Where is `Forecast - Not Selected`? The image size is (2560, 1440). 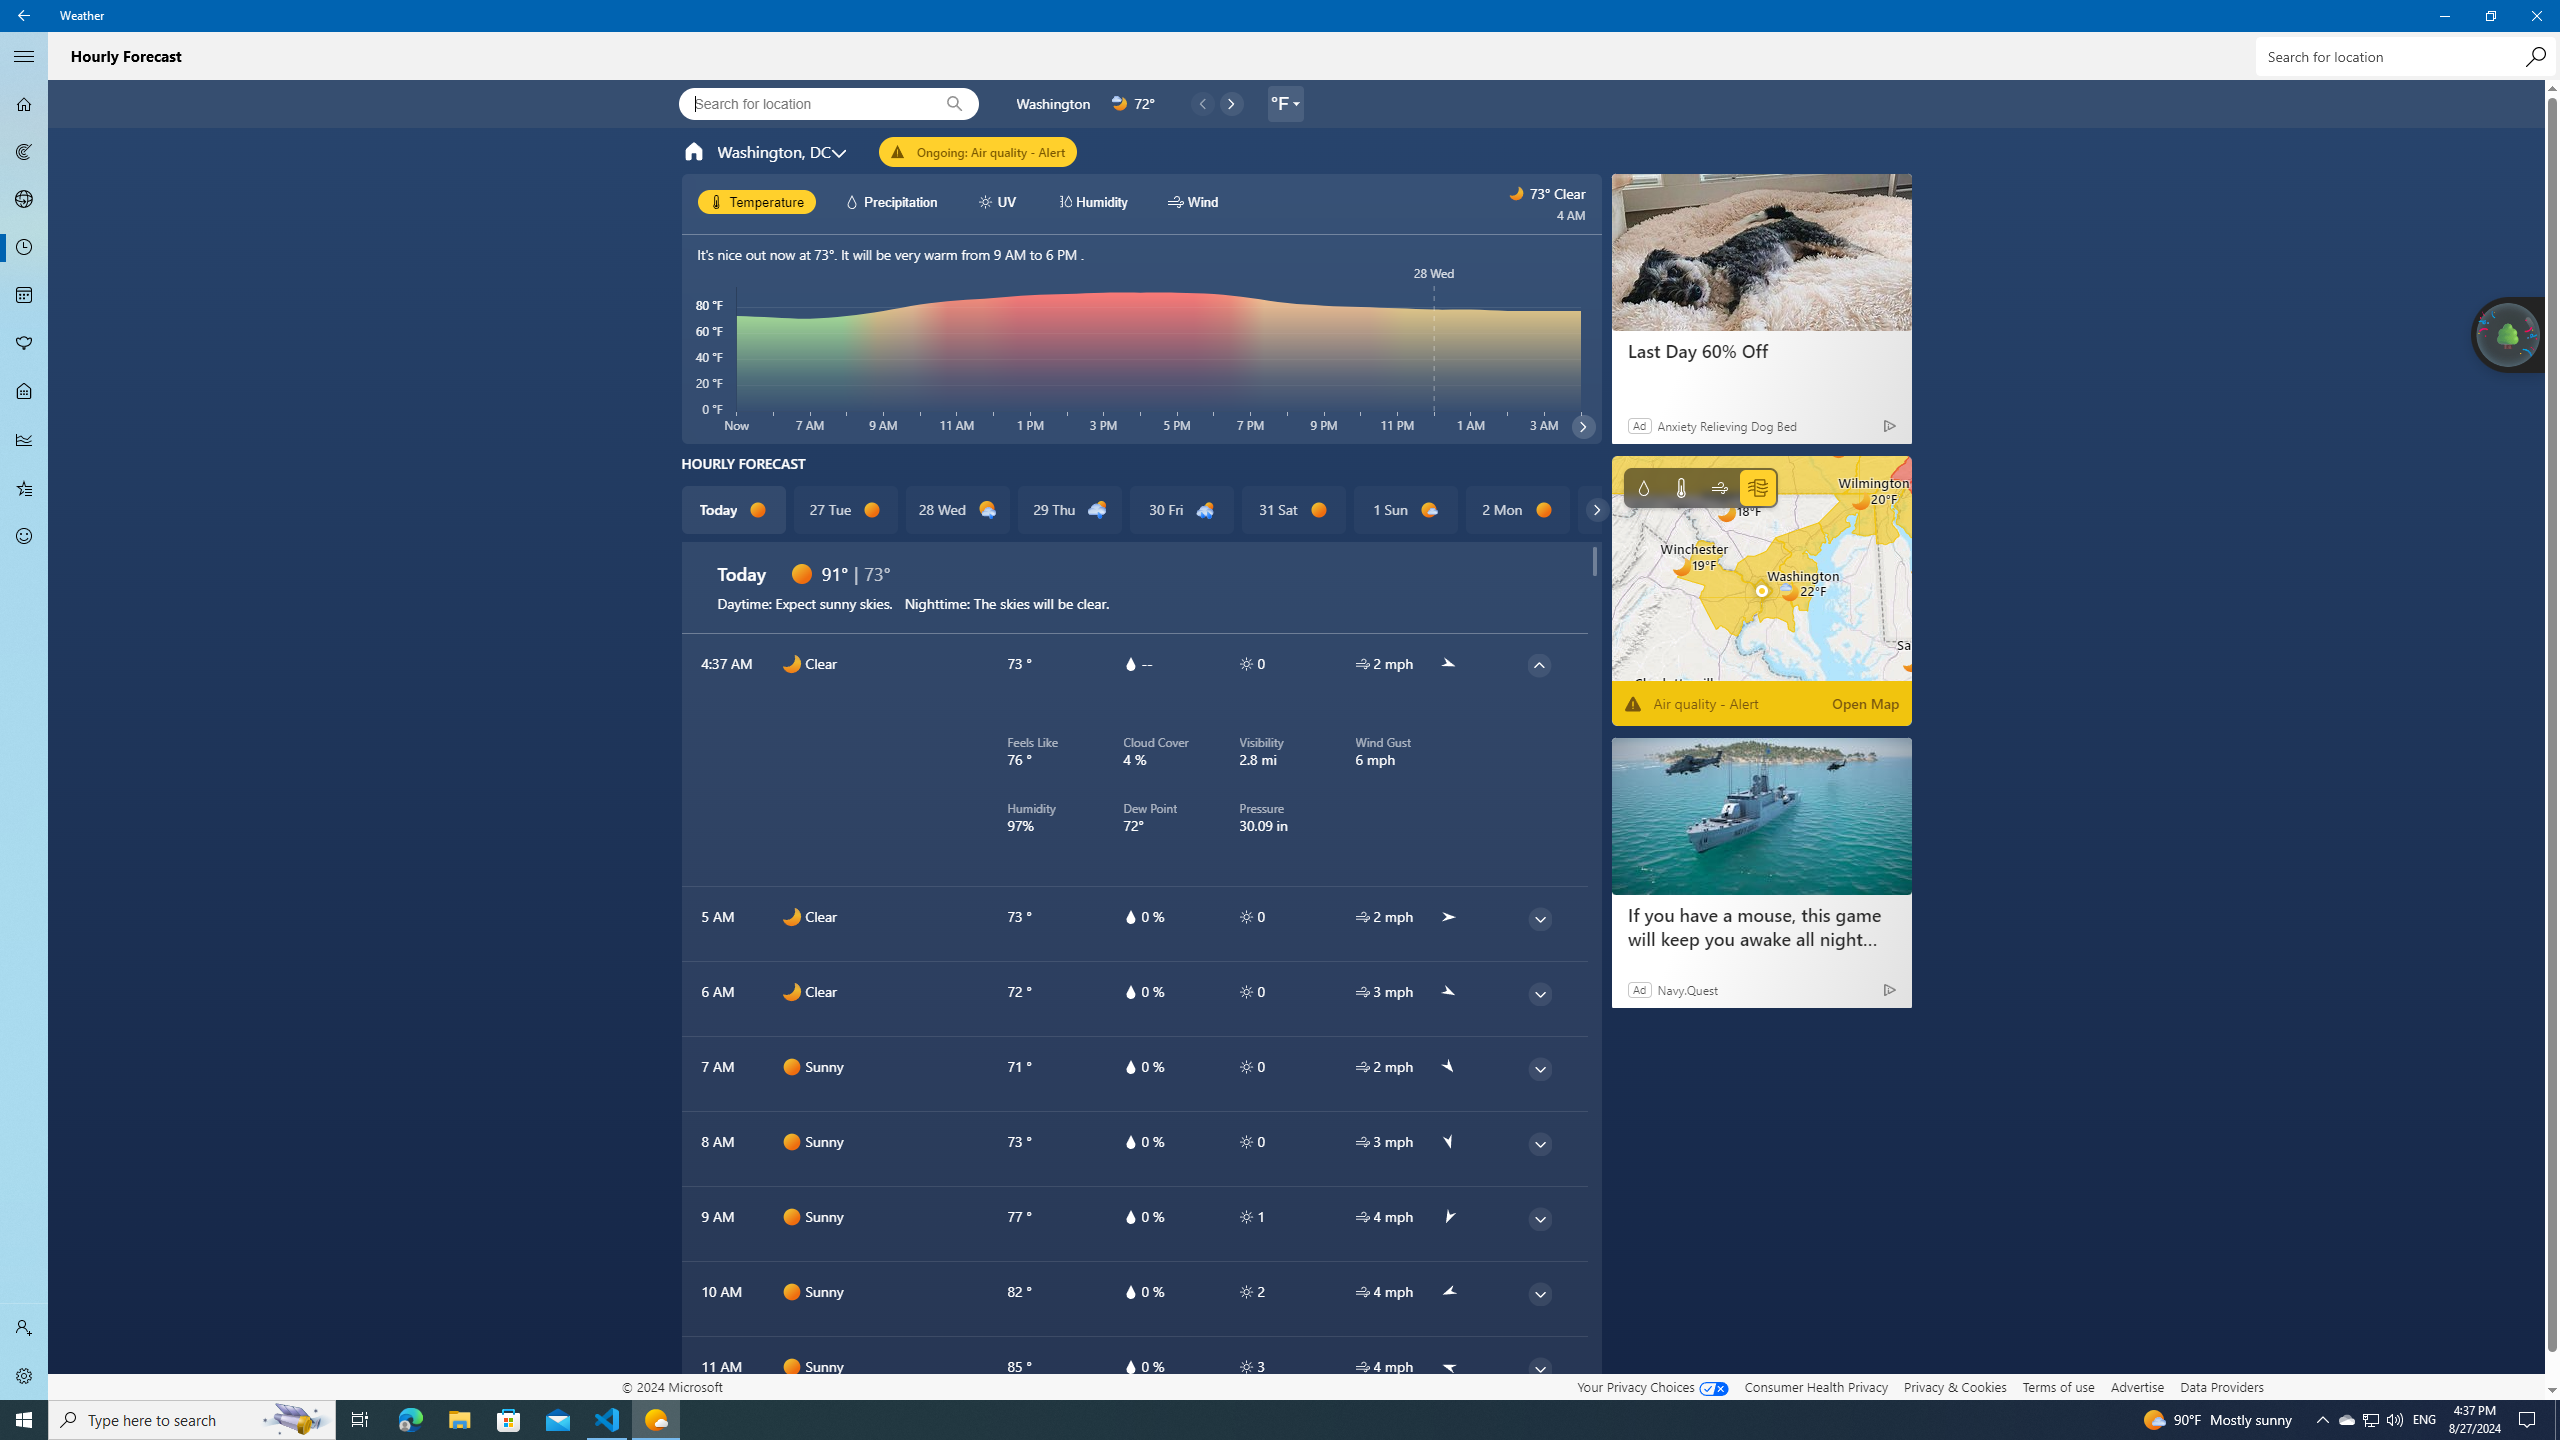
Forecast - Not Selected is located at coordinates (24, 104).